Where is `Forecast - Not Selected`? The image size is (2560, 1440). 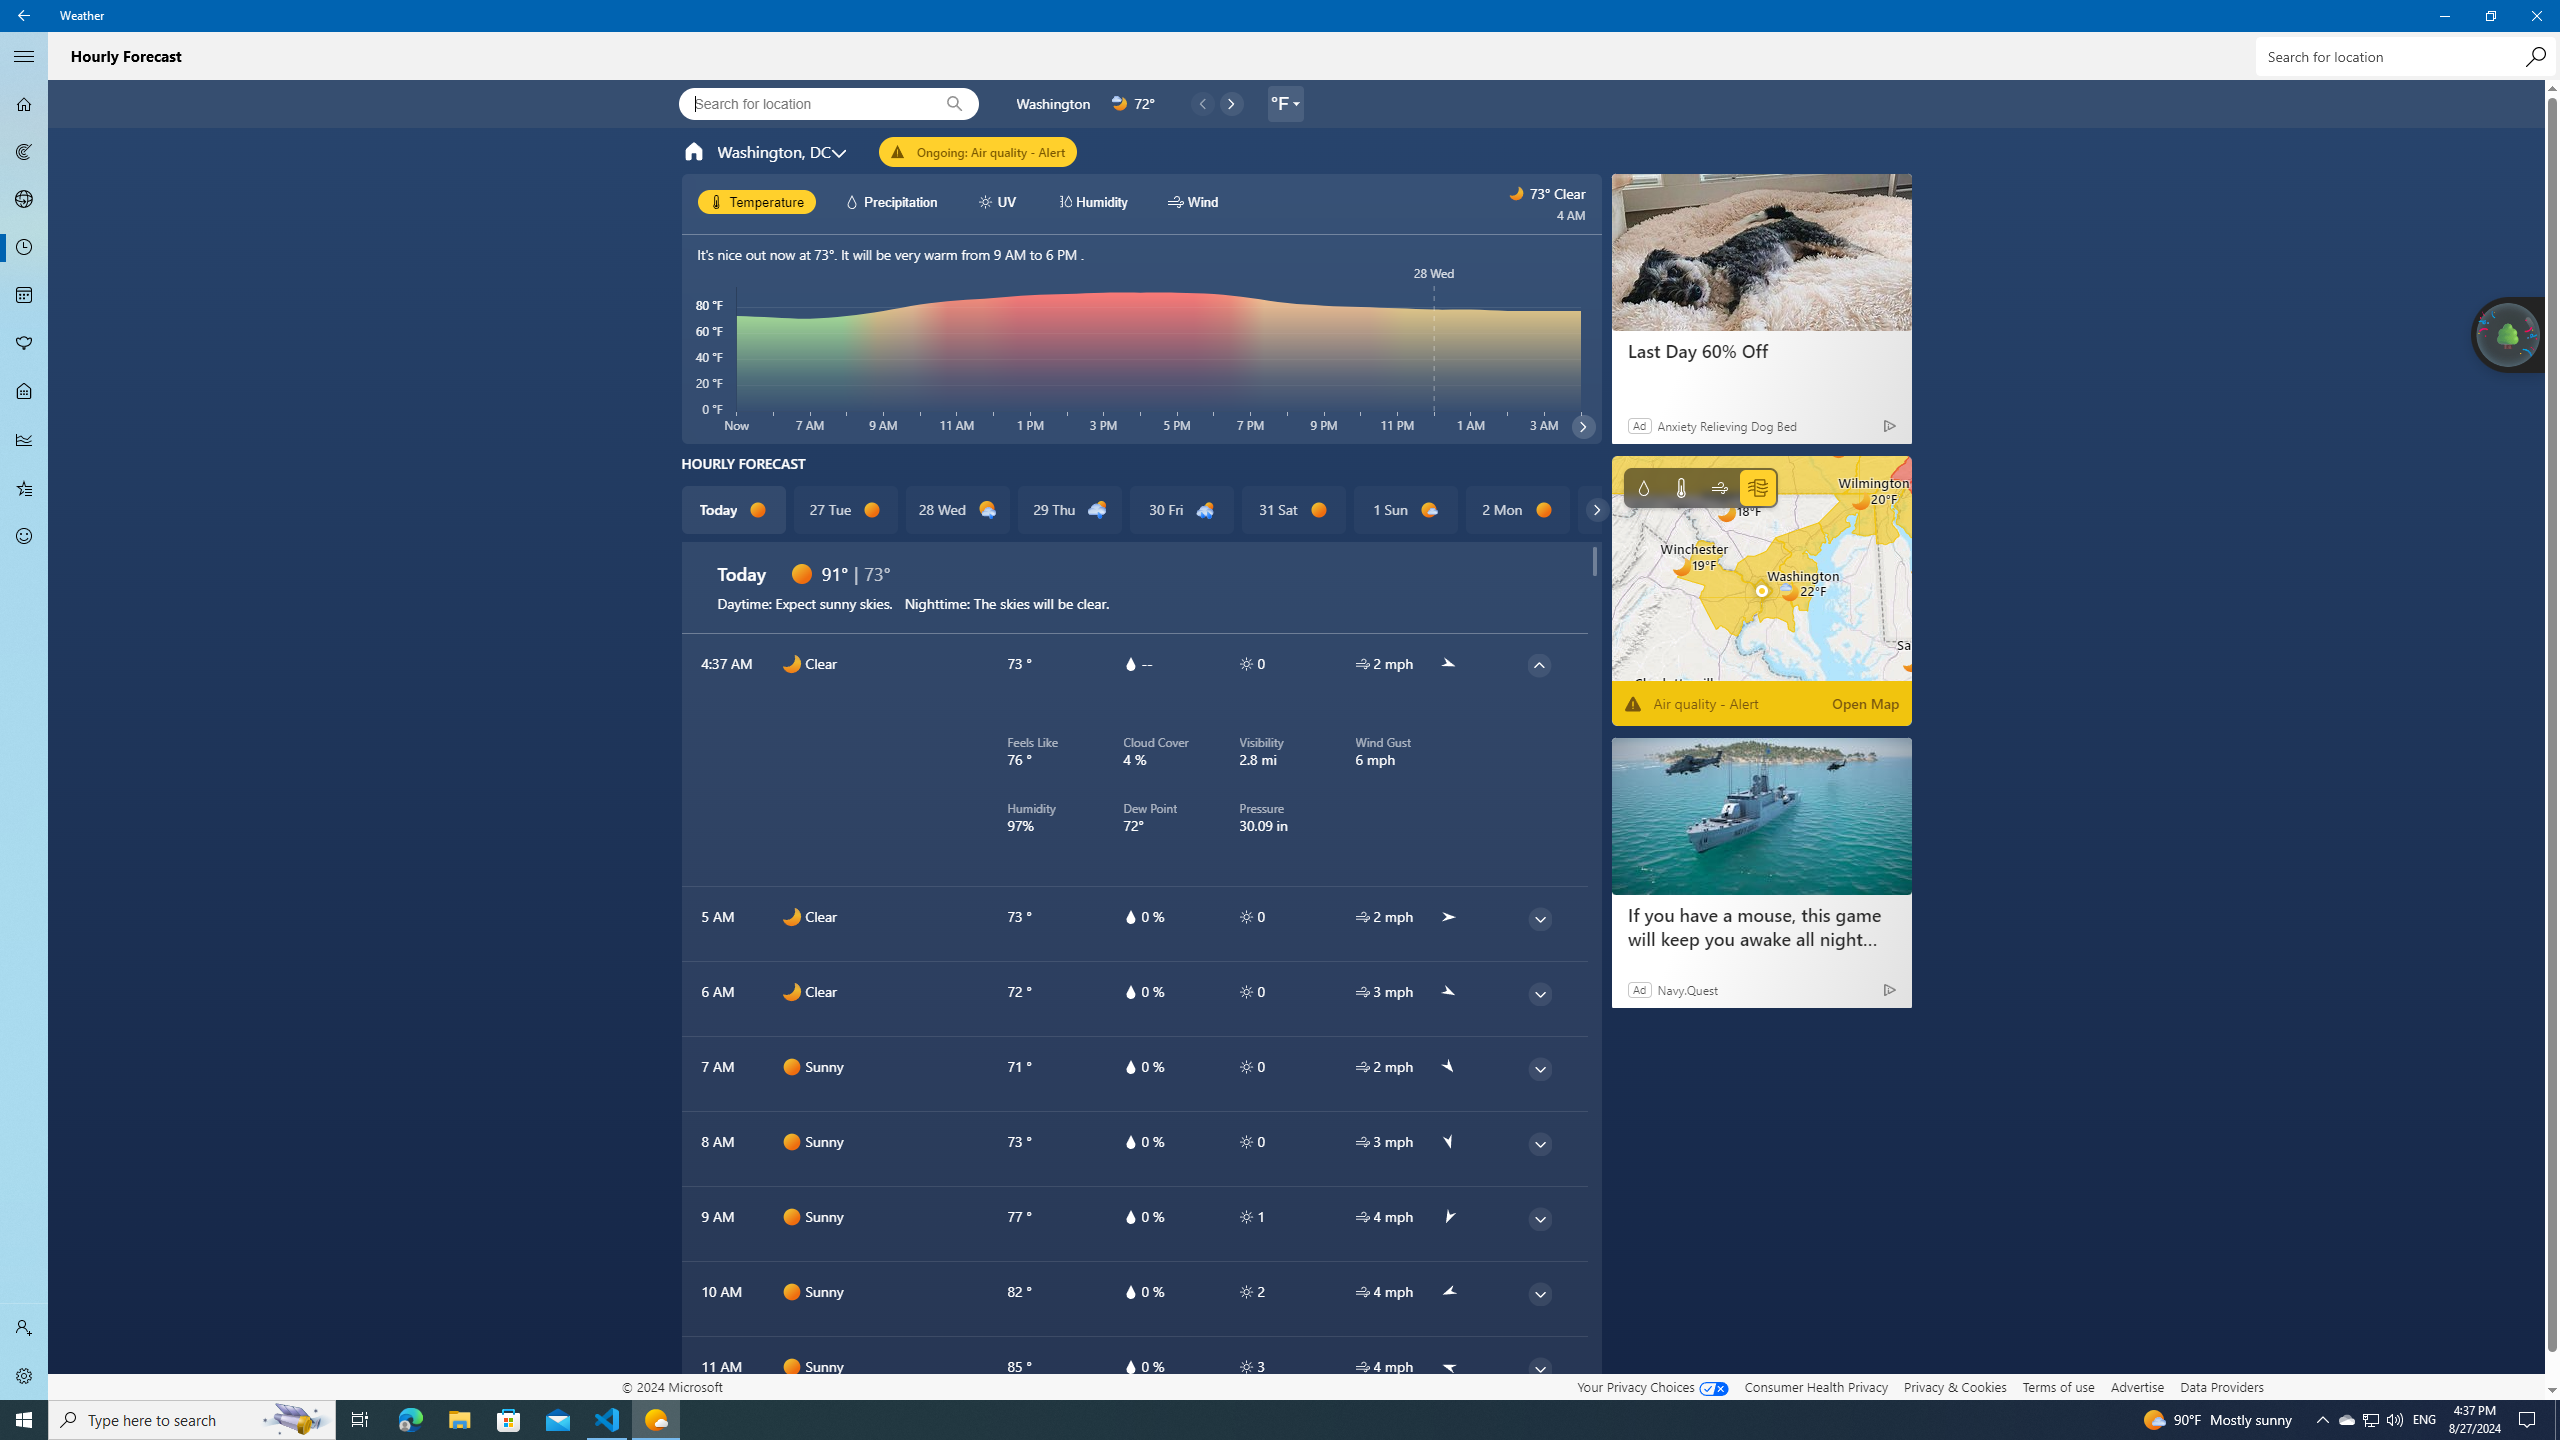
Forecast - Not Selected is located at coordinates (24, 104).